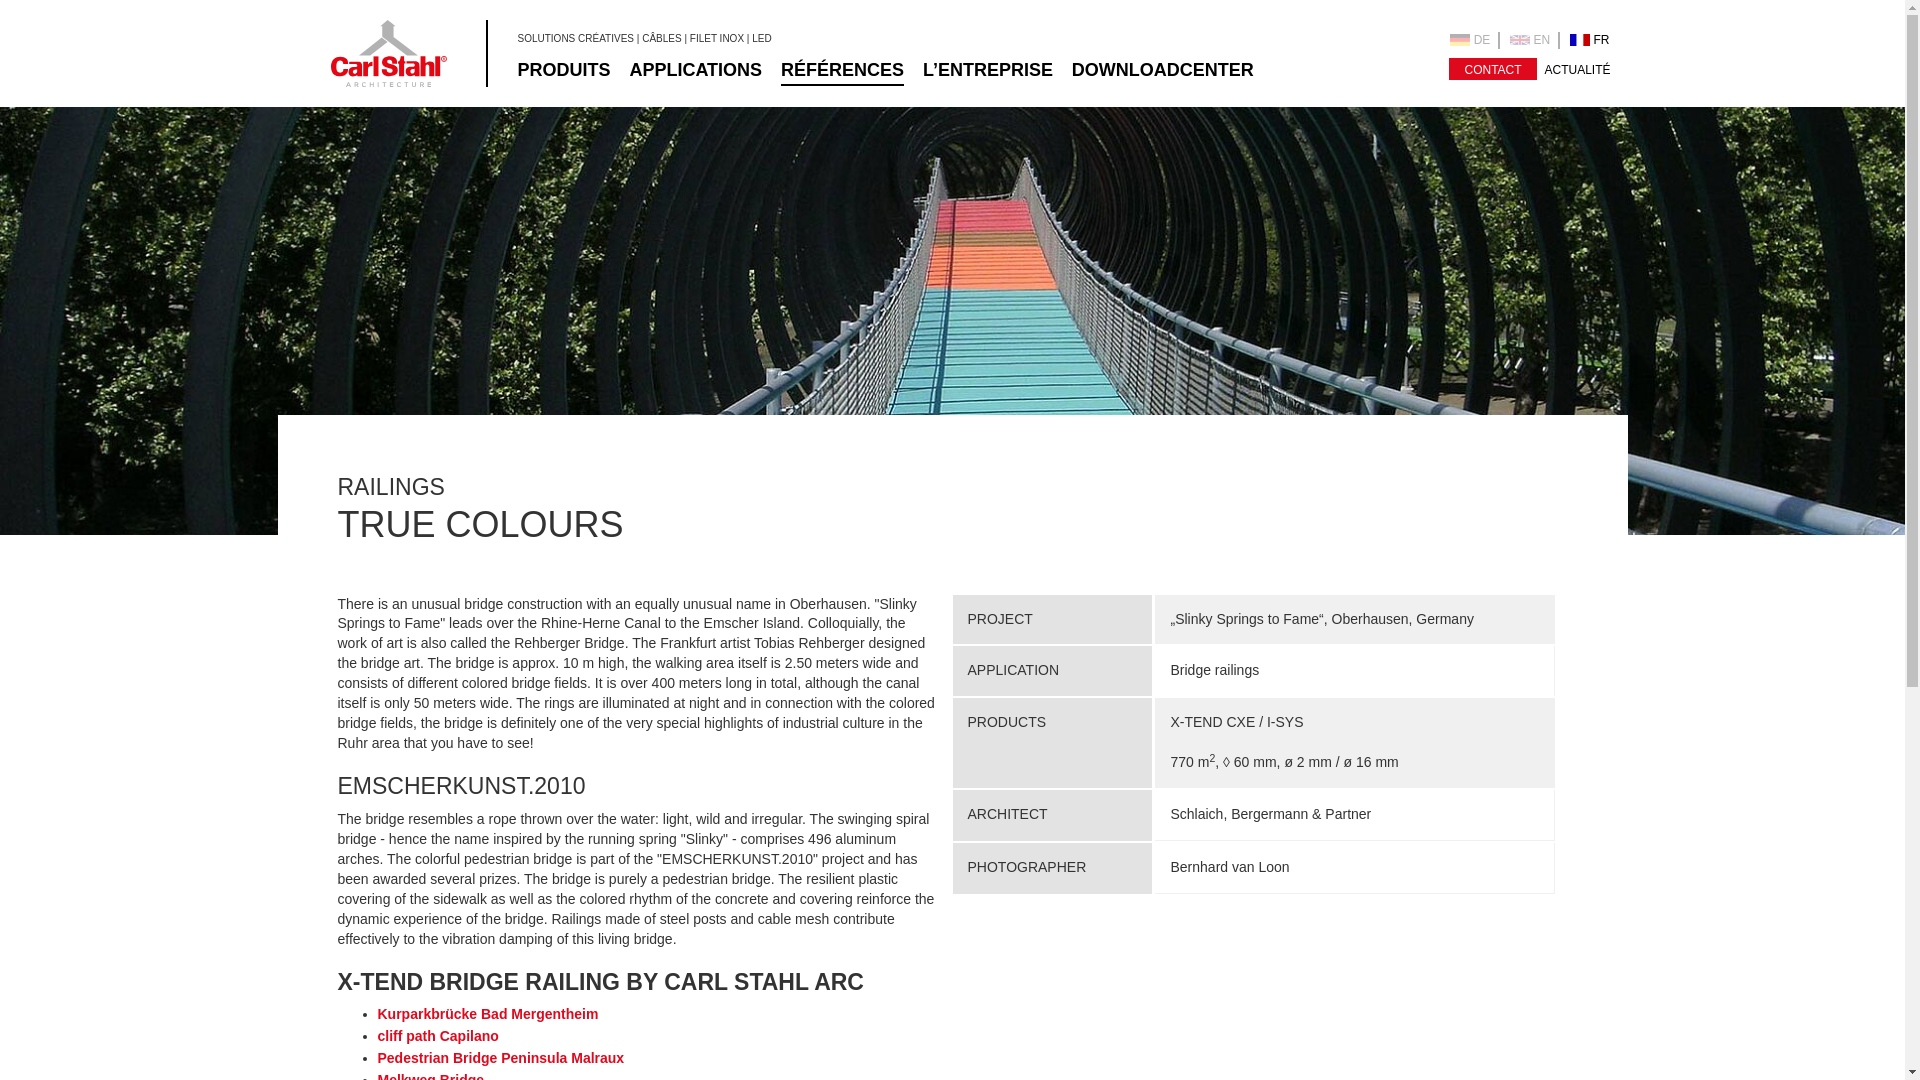  Describe the element at coordinates (432, 1076) in the screenshot. I see `Melkweg Bridge` at that location.